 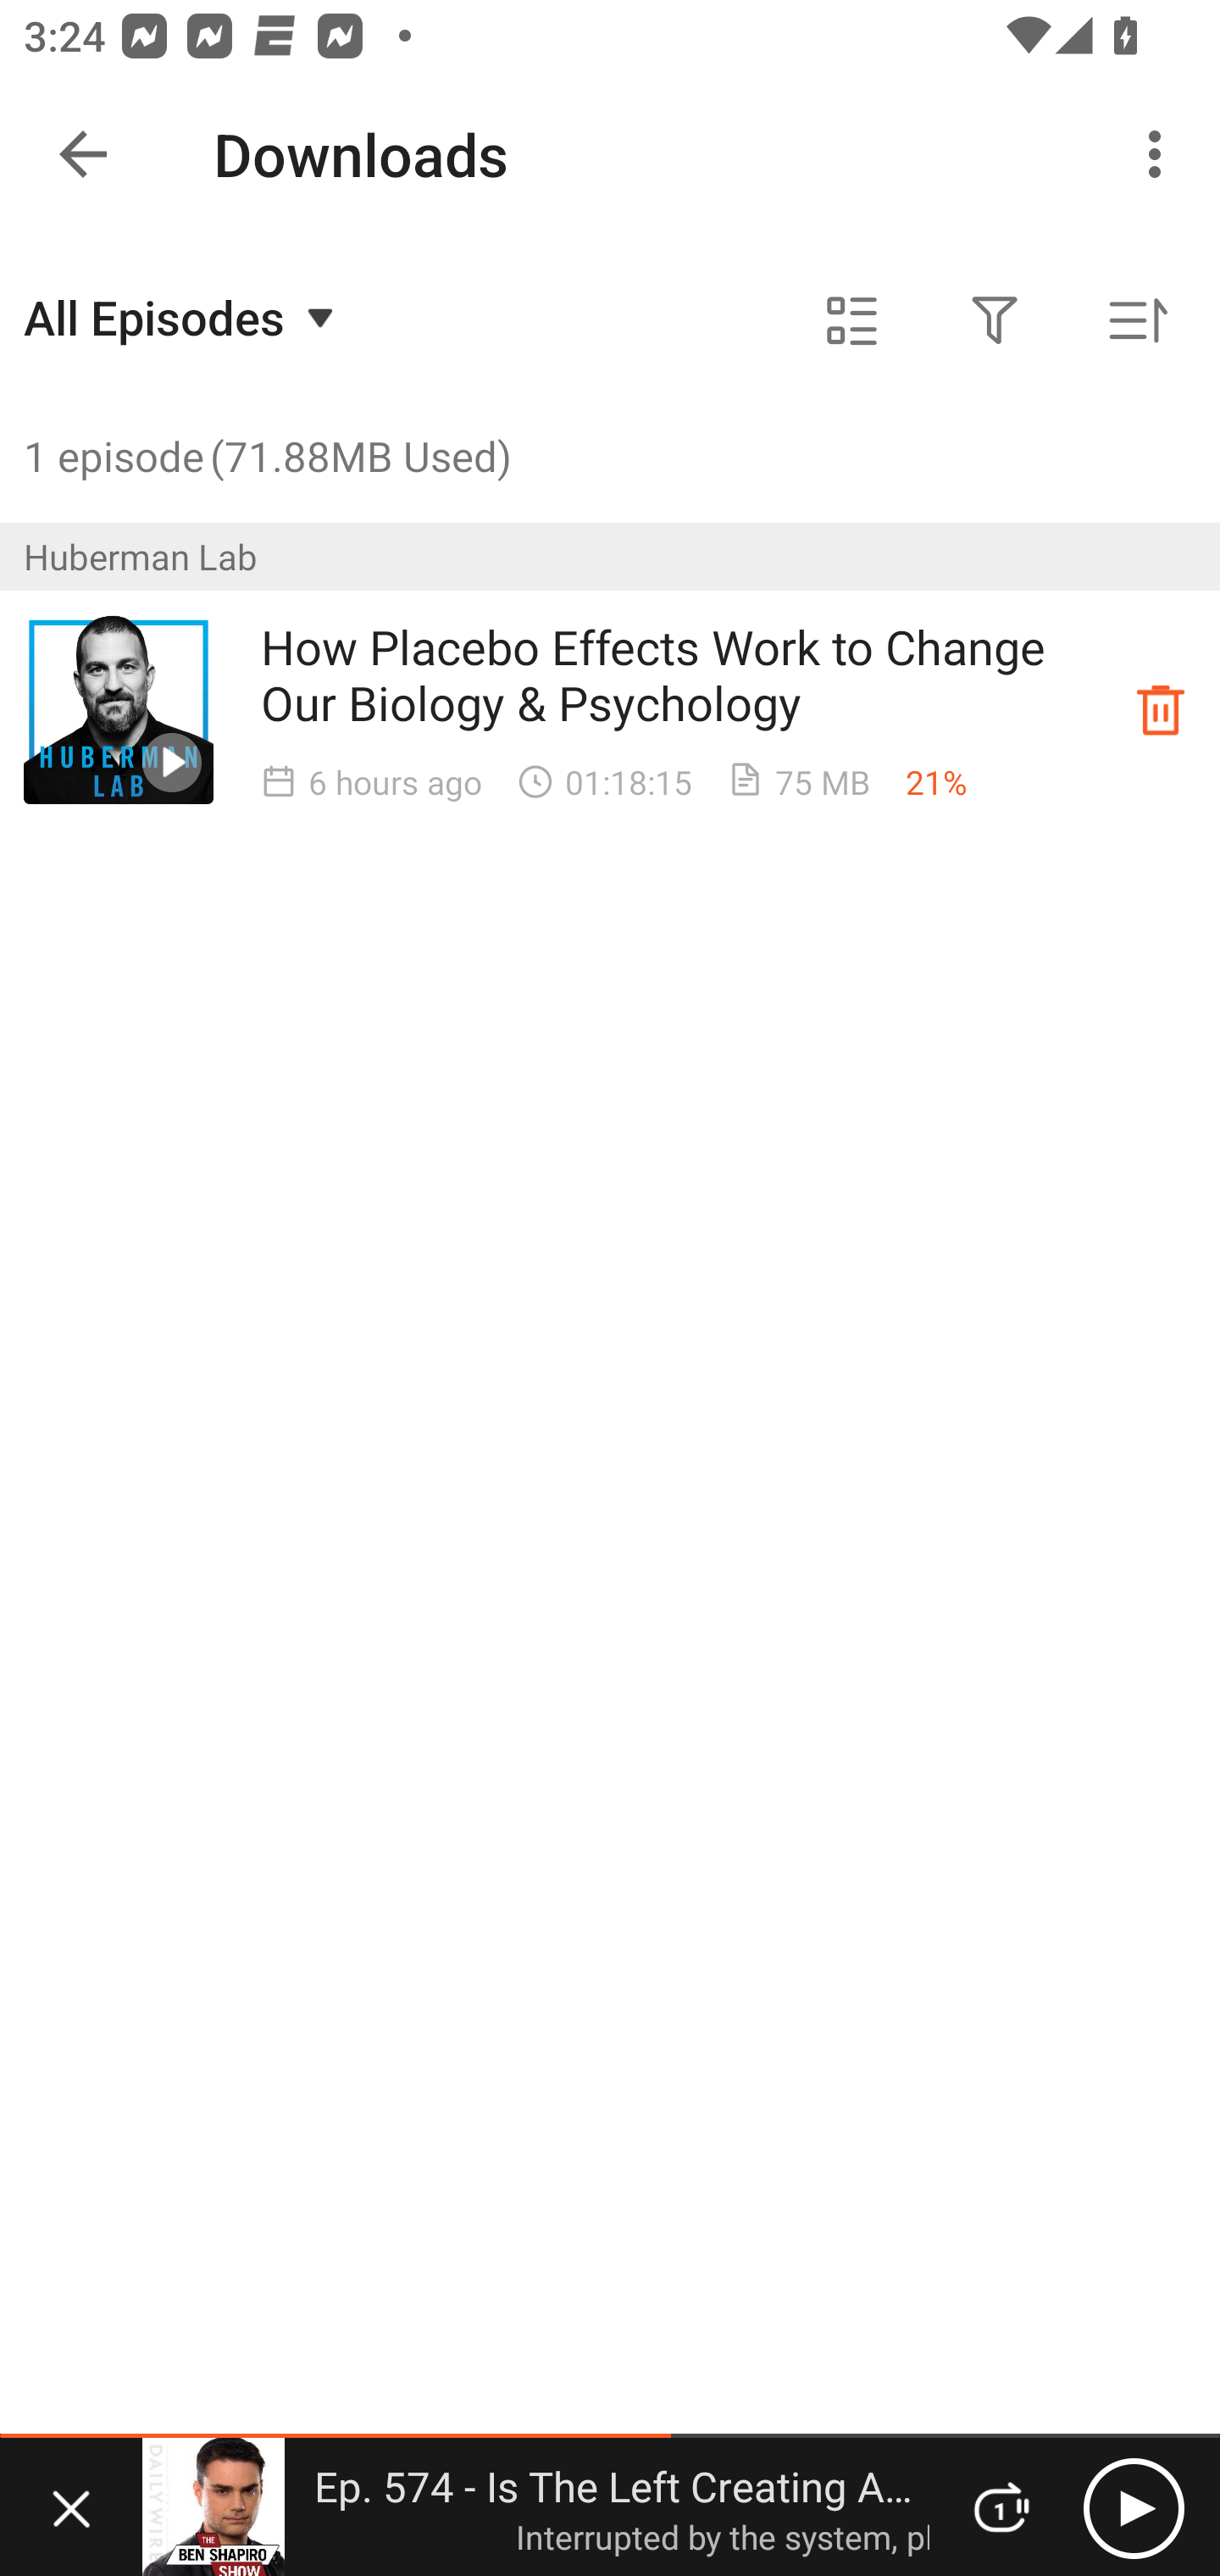 What do you see at coordinates (610, 147) in the screenshot?
I see `5.0 Downloading 4 episodes VIEW` at bounding box center [610, 147].